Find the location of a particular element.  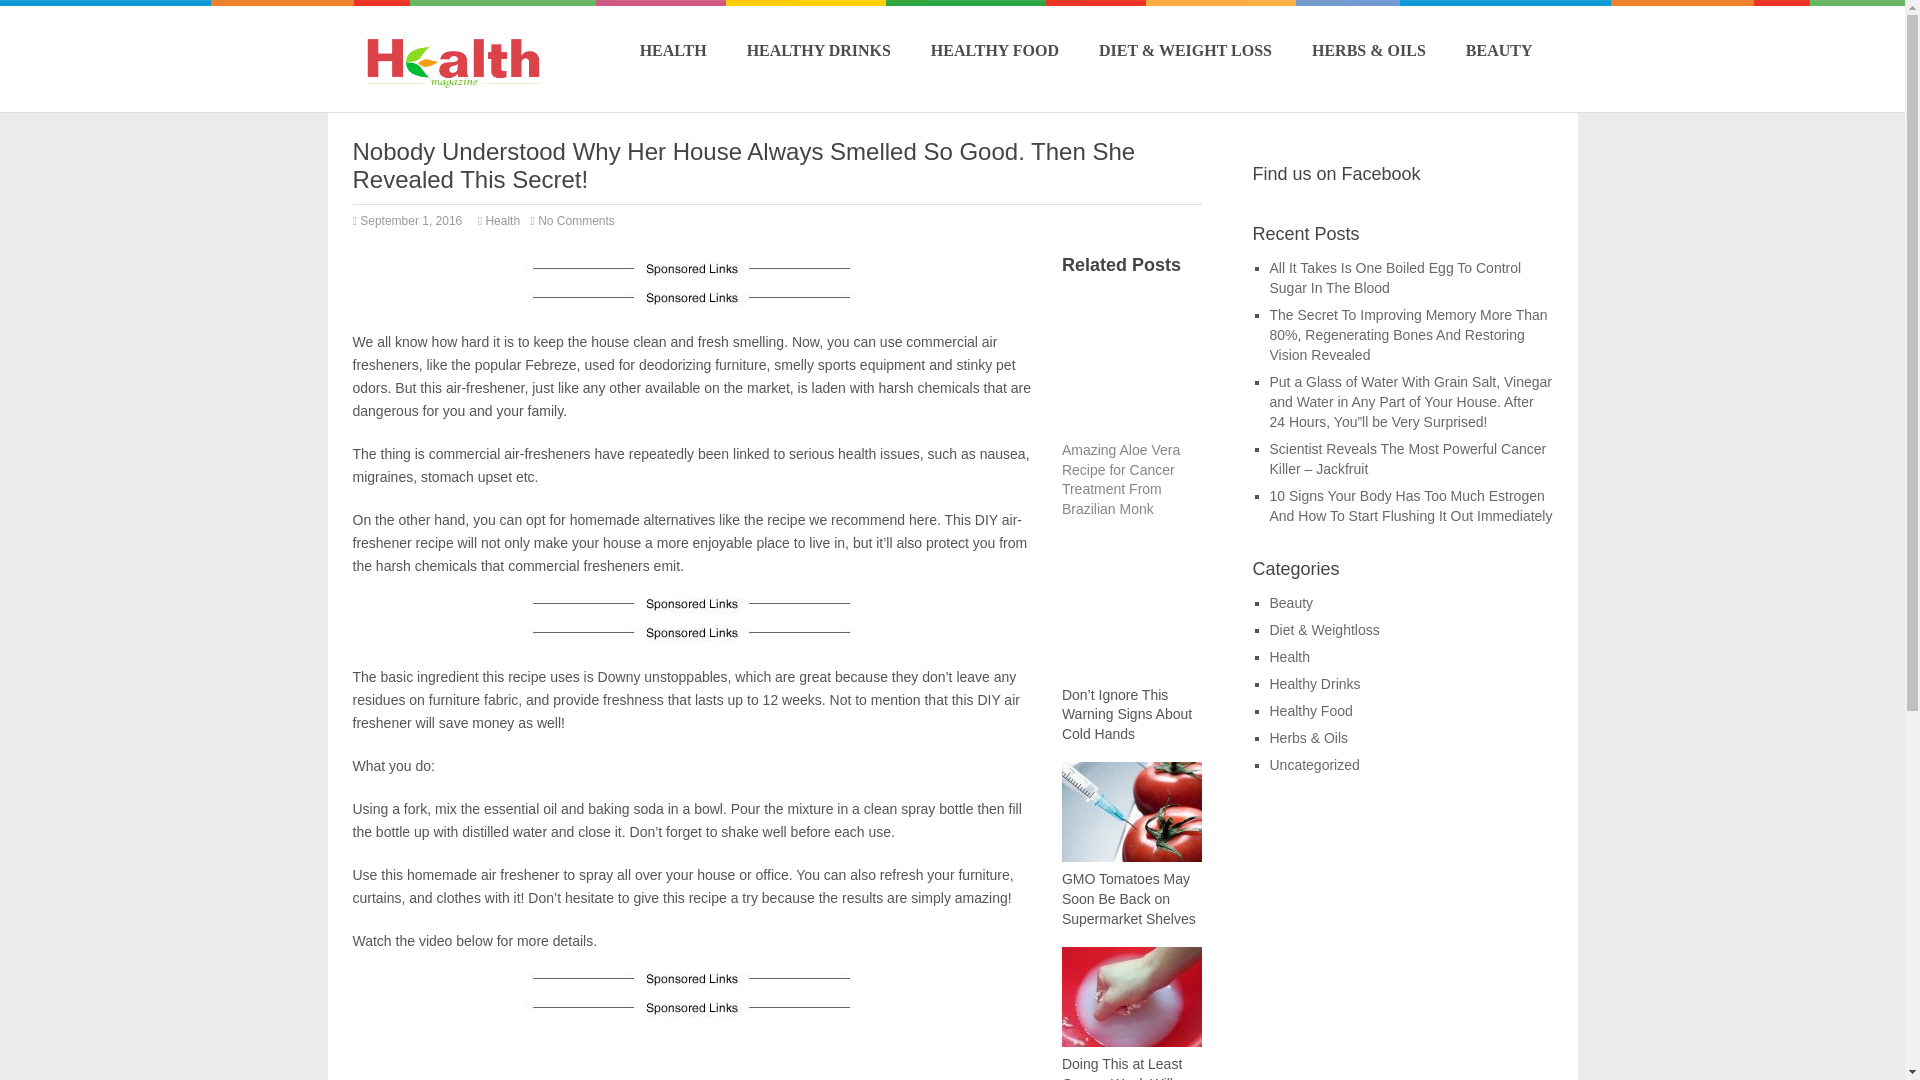

Healthy Food is located at coordinates (1311, 711).